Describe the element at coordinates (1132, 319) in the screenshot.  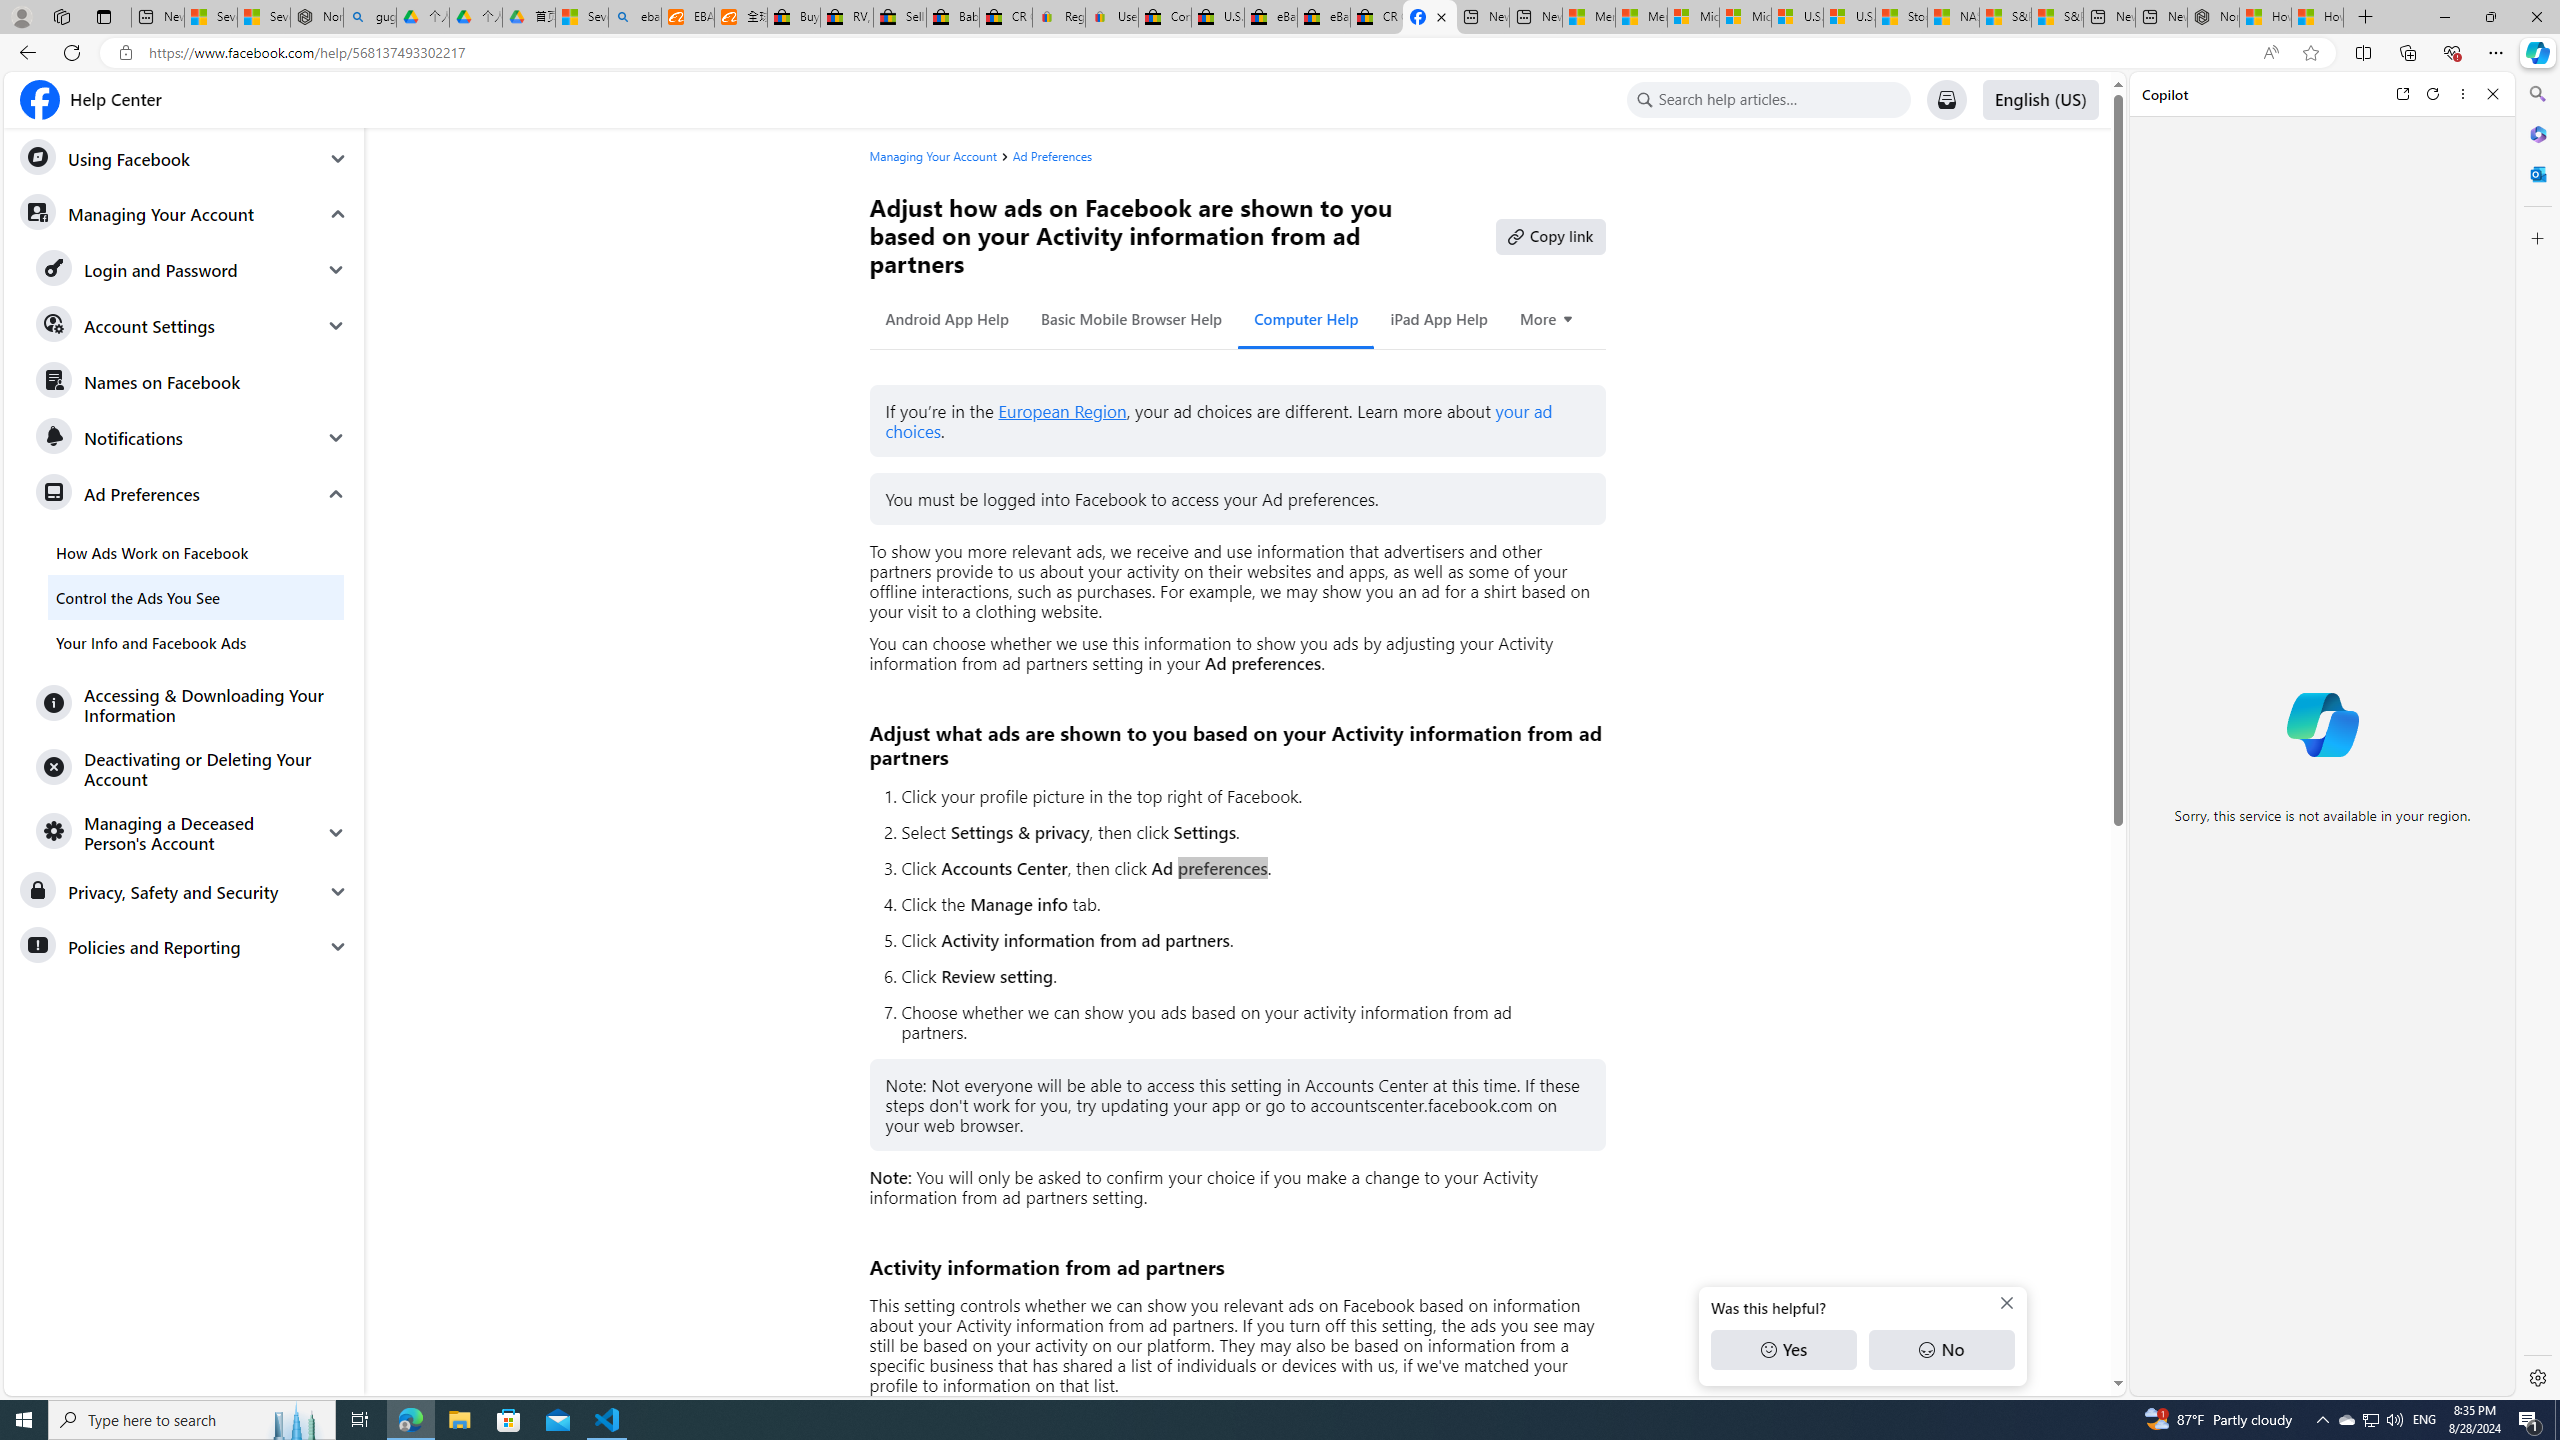
I see `Basic Mobile Browser Help` at that location.